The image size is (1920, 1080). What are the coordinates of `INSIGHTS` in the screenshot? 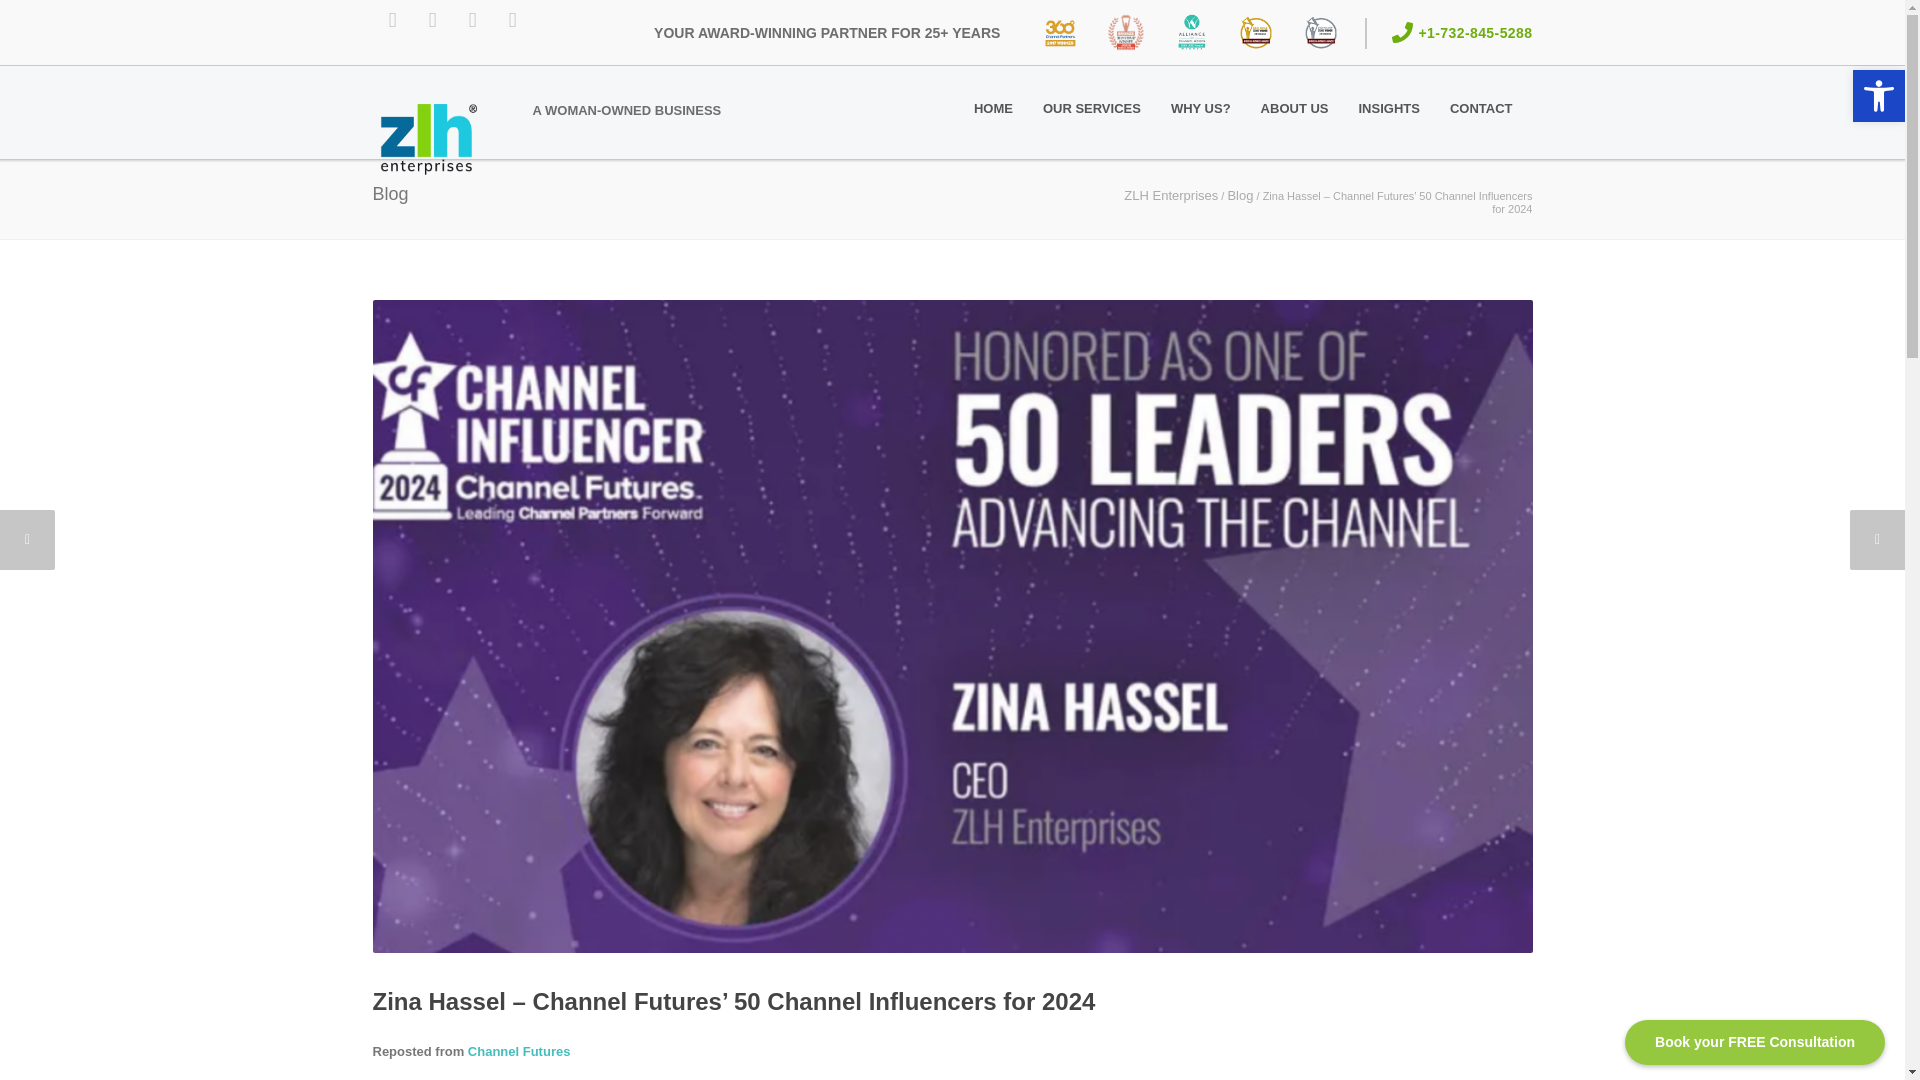 It's located at (1389, 109).